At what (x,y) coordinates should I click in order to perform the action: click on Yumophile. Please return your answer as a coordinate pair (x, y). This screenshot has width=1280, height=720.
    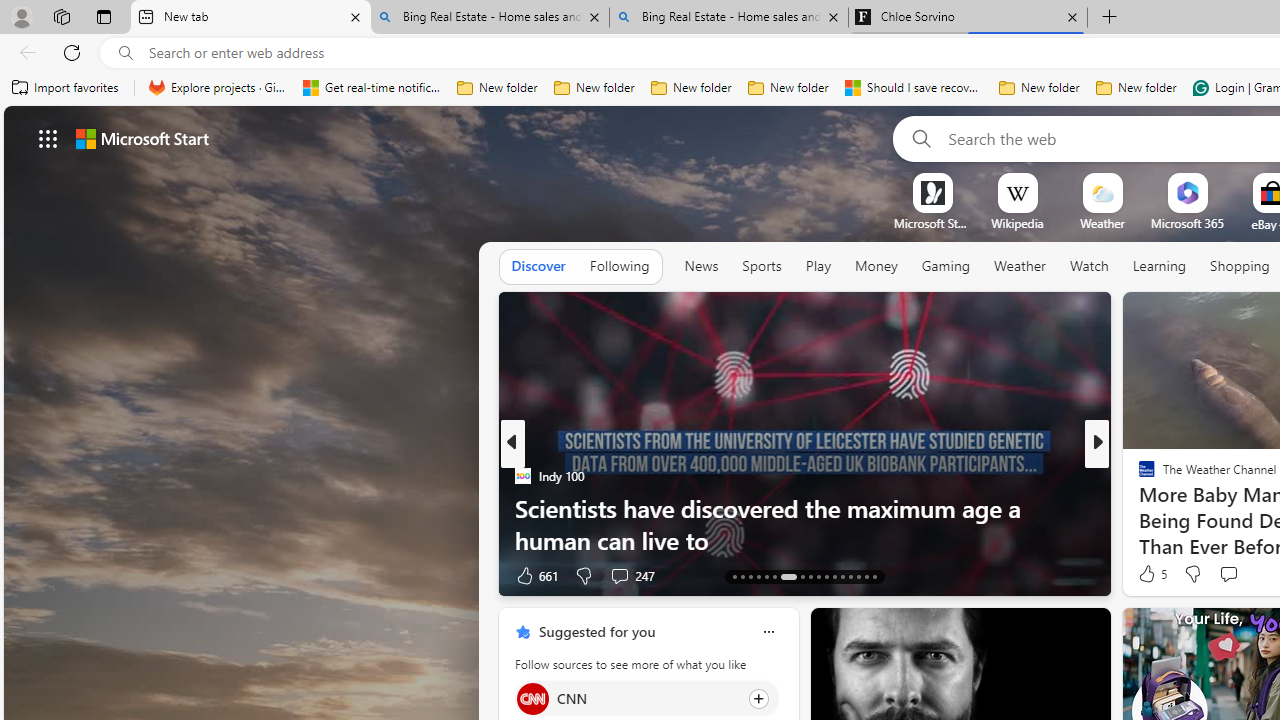
    Looking at the image, I should click on (1138, 508).